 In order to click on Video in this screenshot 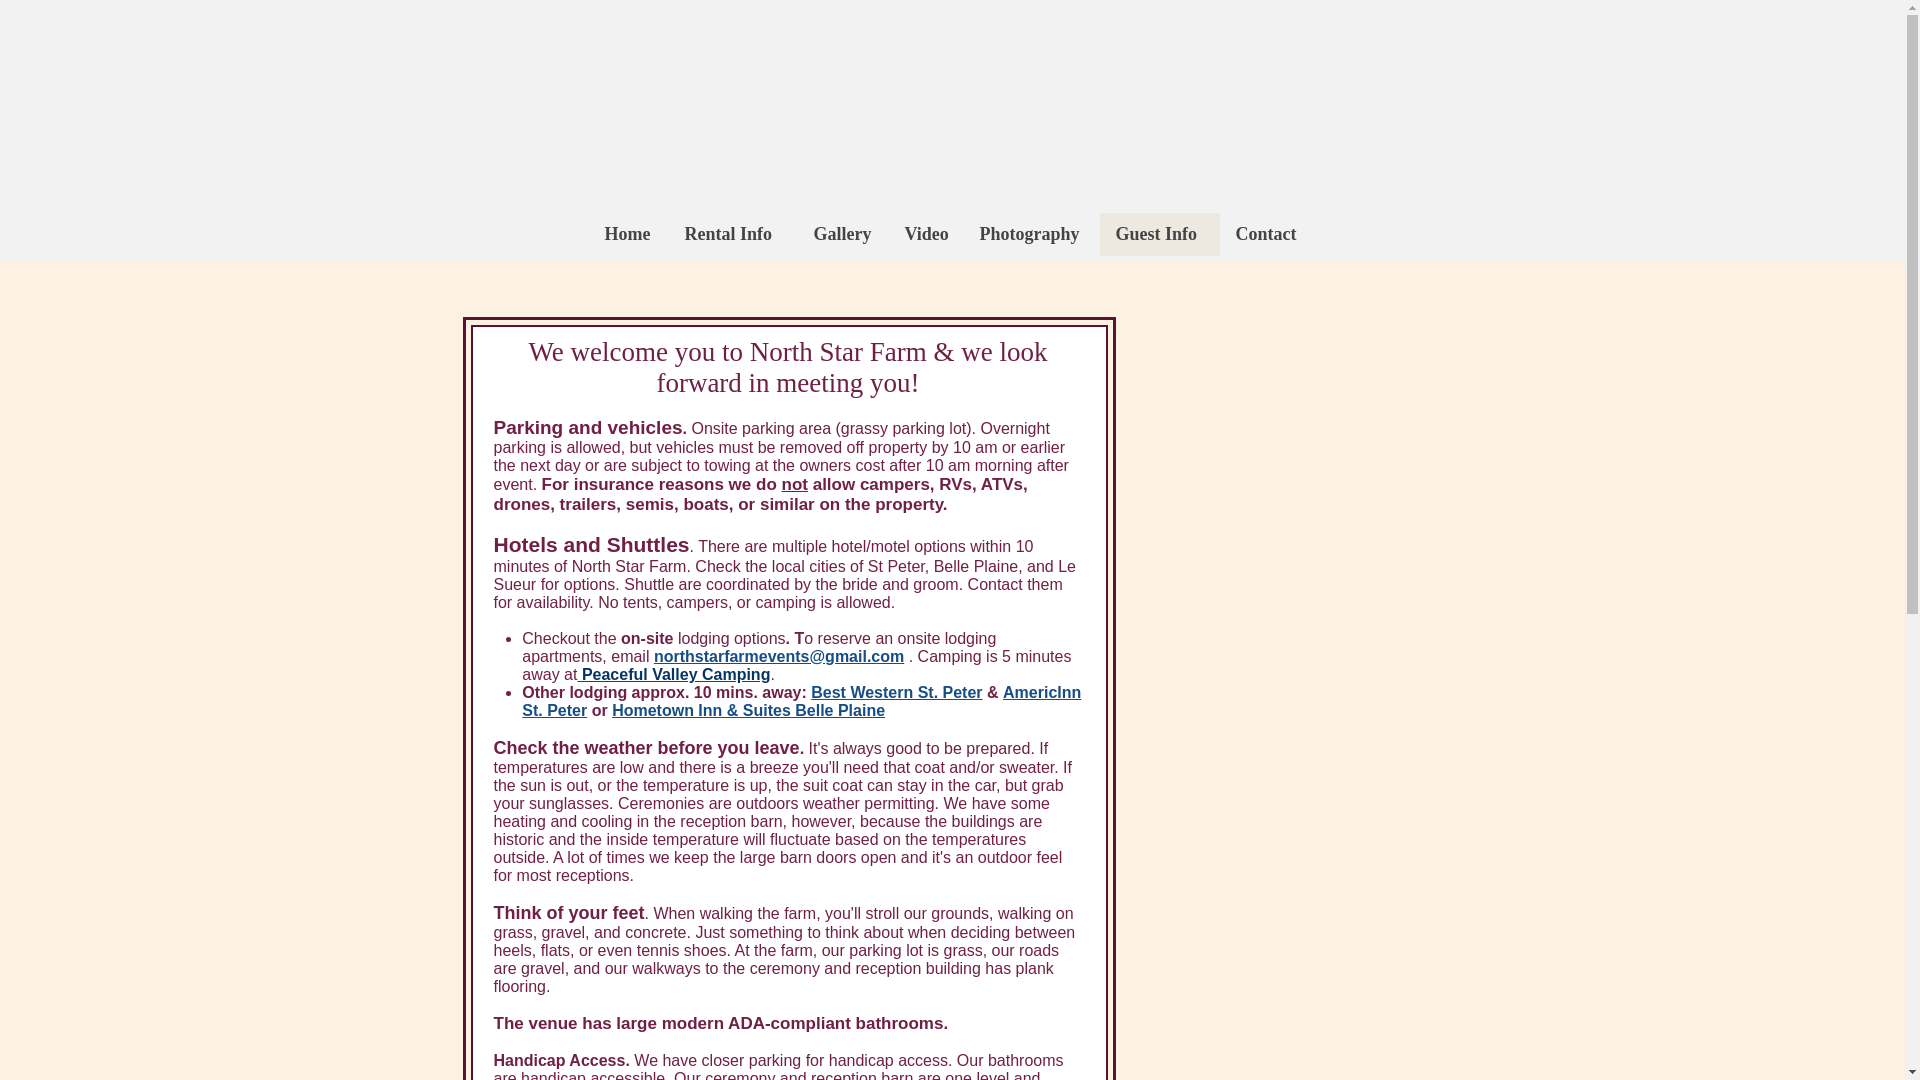, I will do `click(925, 234)`.